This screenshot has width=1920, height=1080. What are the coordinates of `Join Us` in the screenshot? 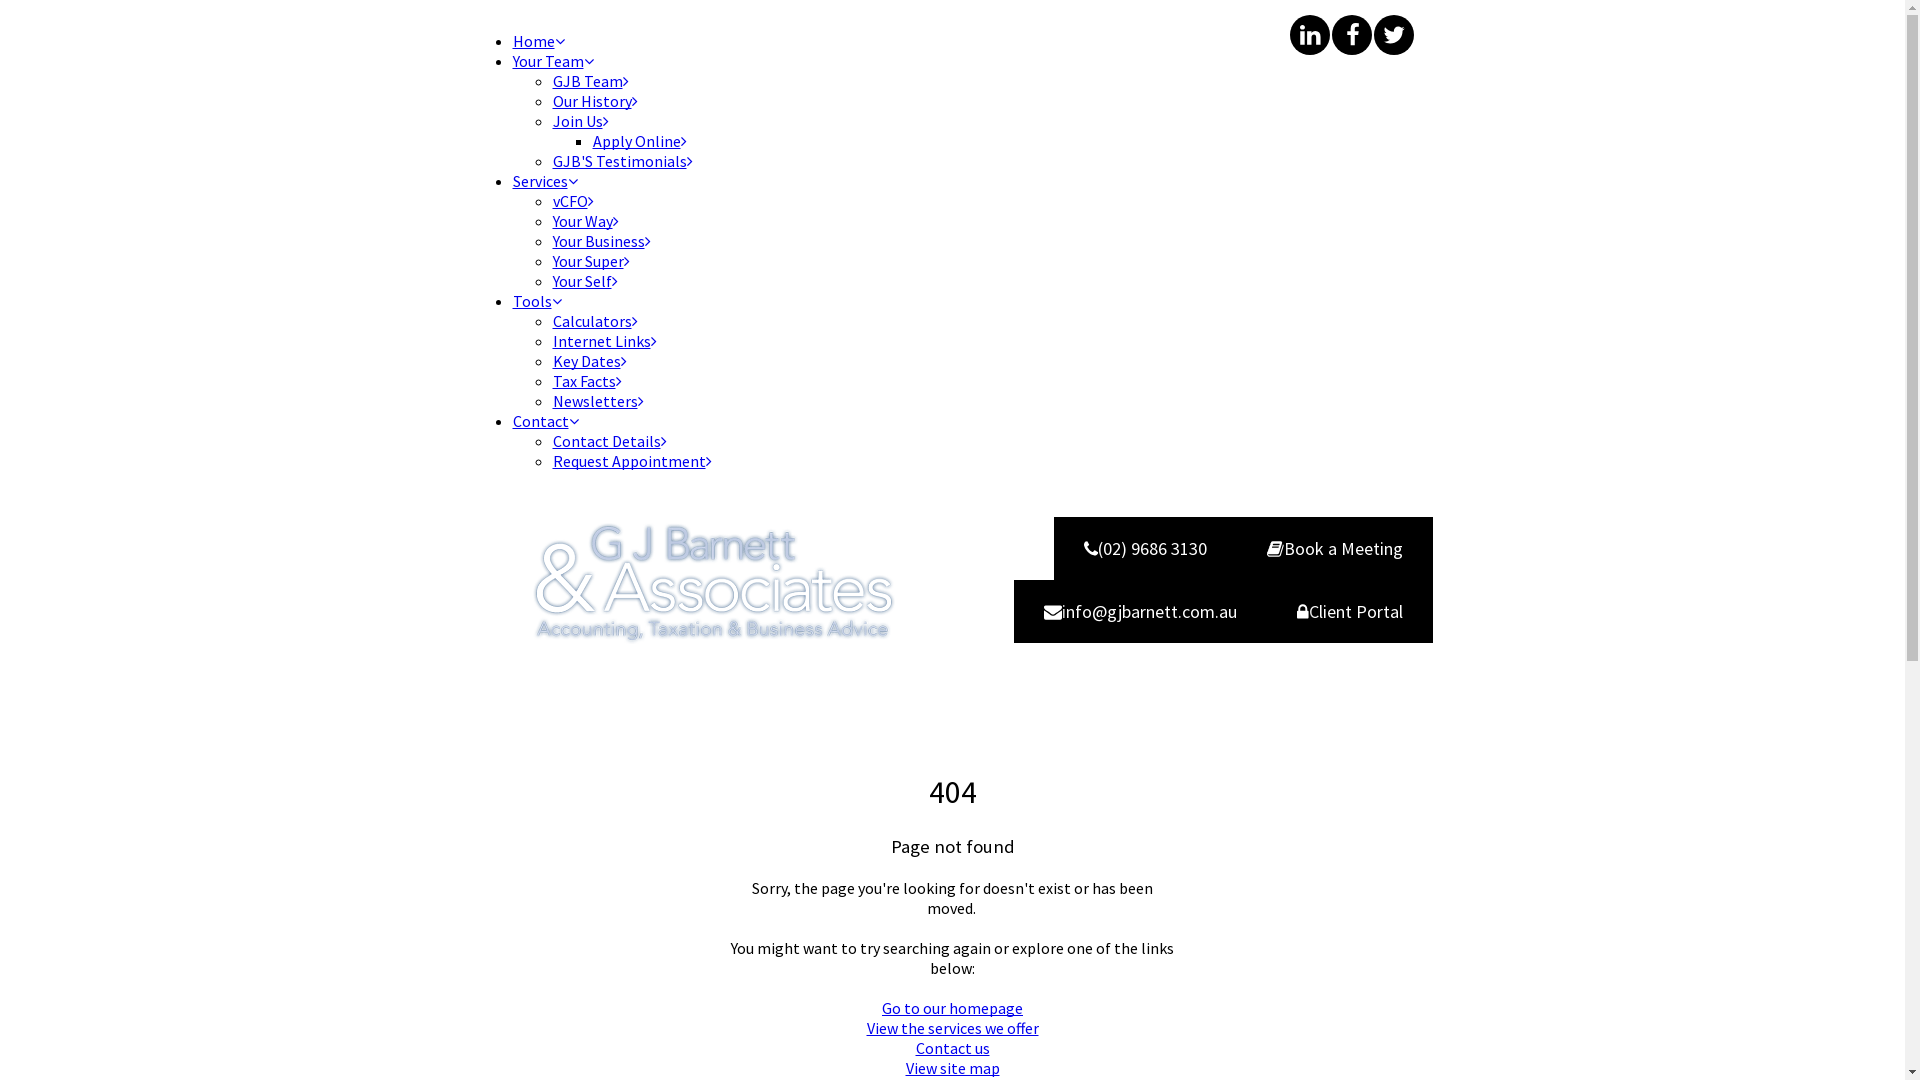 It's located at (580, 121).